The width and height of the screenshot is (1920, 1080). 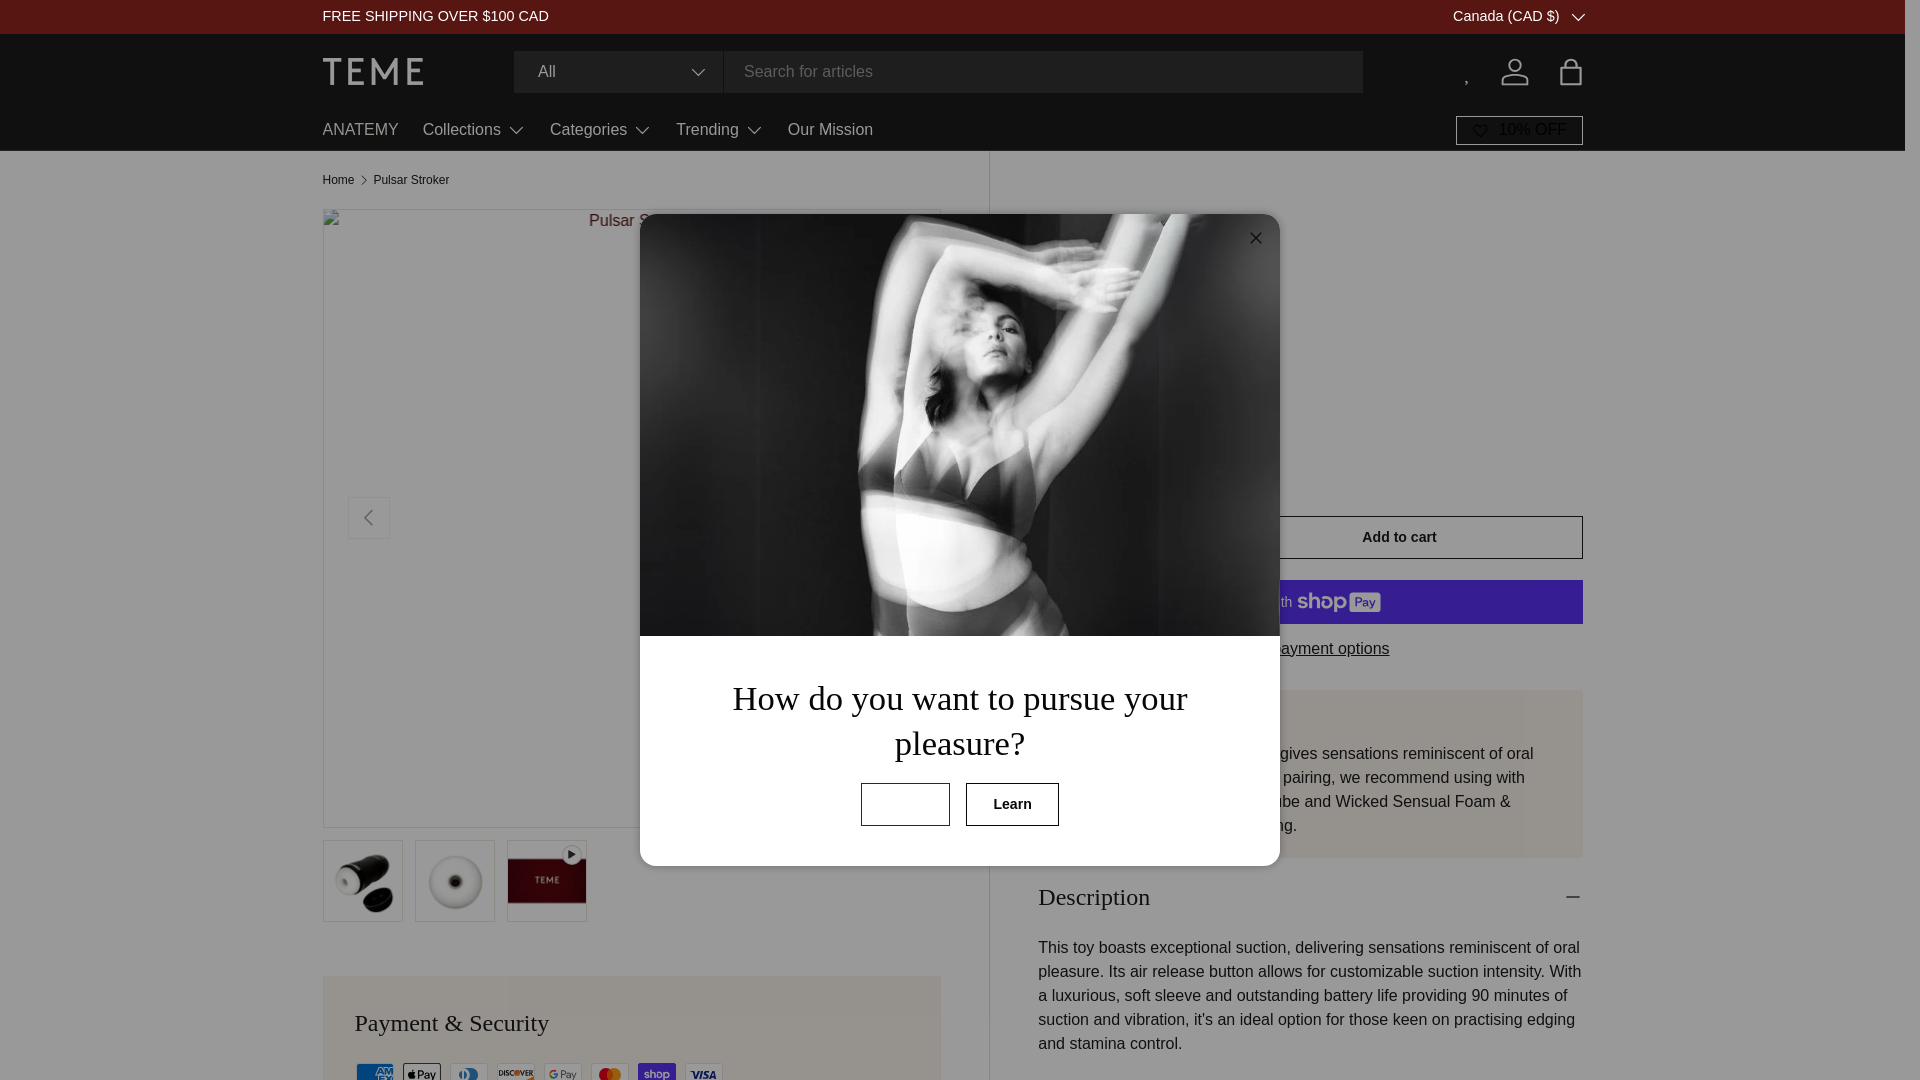 What do you see at coordinates (474, 130) in the screenshot?
I see `Collections` at bounding box center [474, 130].